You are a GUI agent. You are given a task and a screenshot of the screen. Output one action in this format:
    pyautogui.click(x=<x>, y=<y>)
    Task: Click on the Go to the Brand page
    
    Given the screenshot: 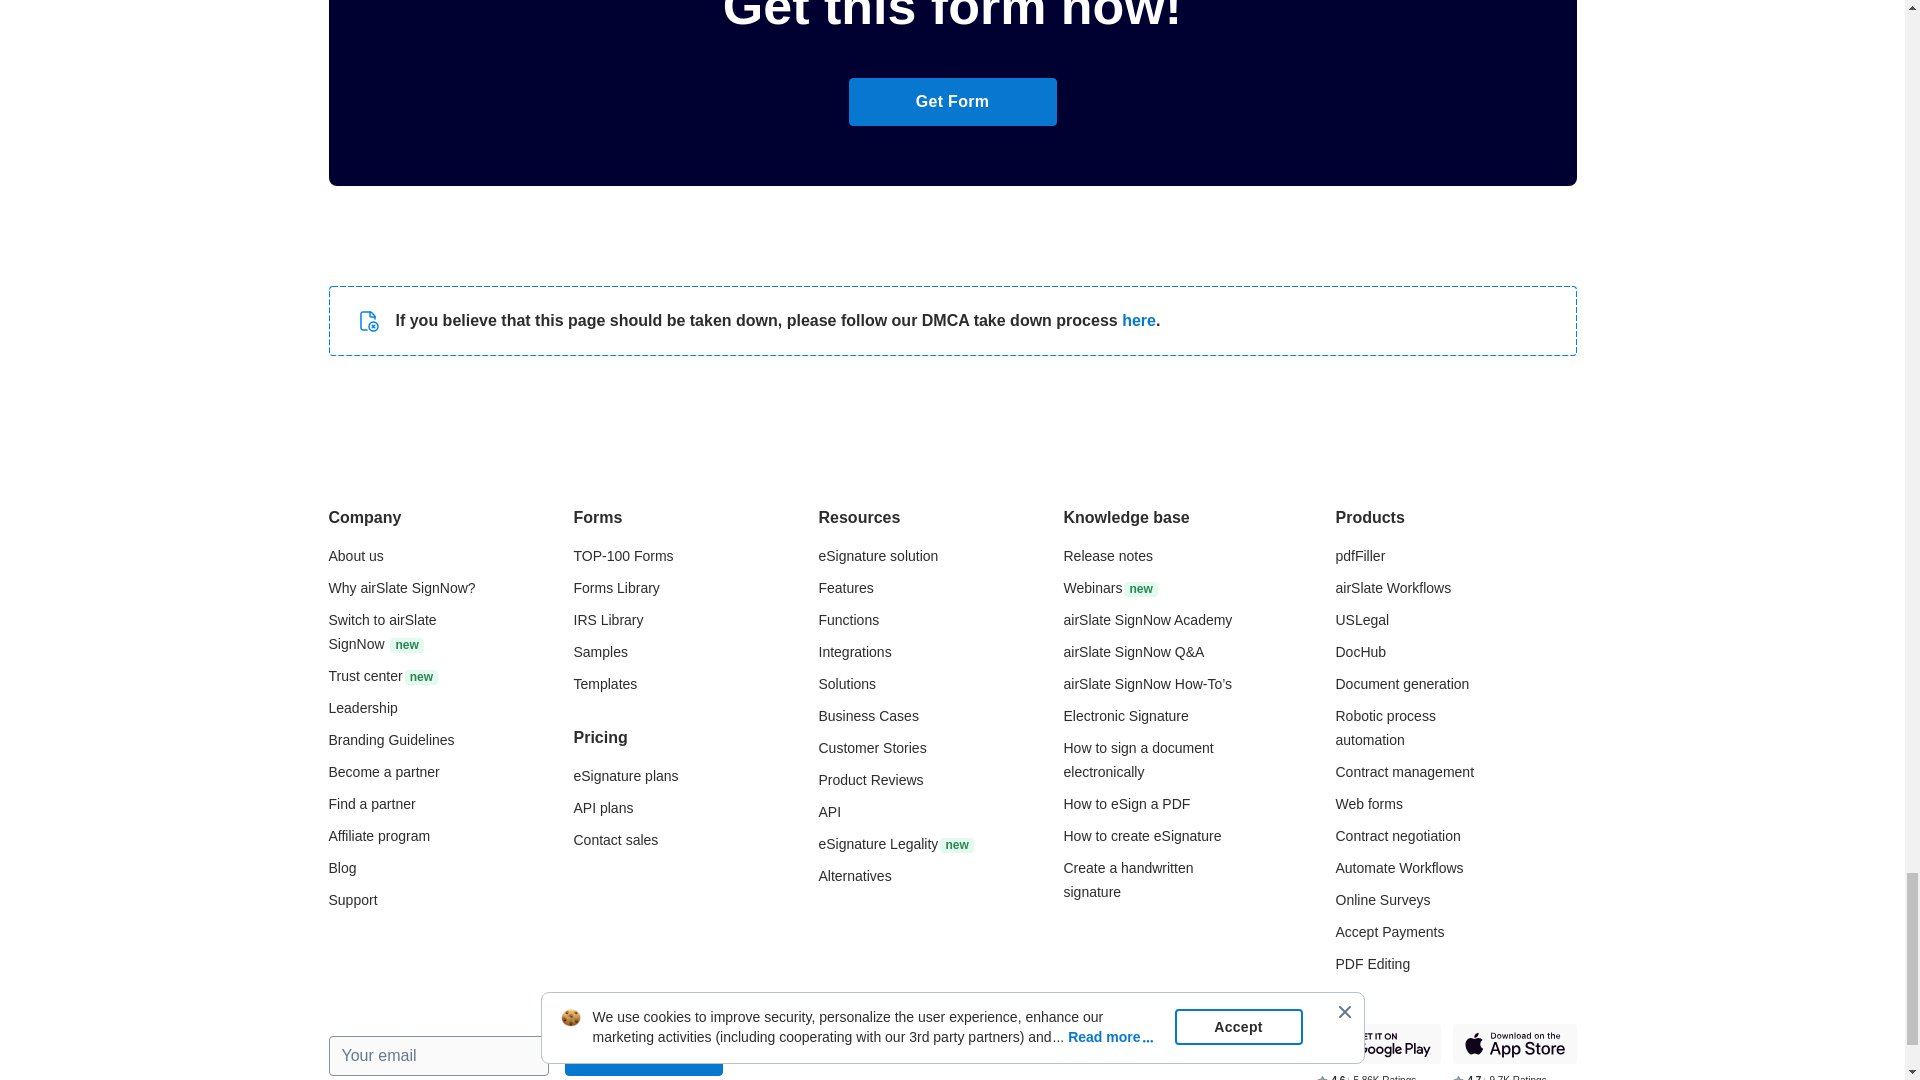 What is the action you would take?
    pyautogui.click(x=390, y=740)
    